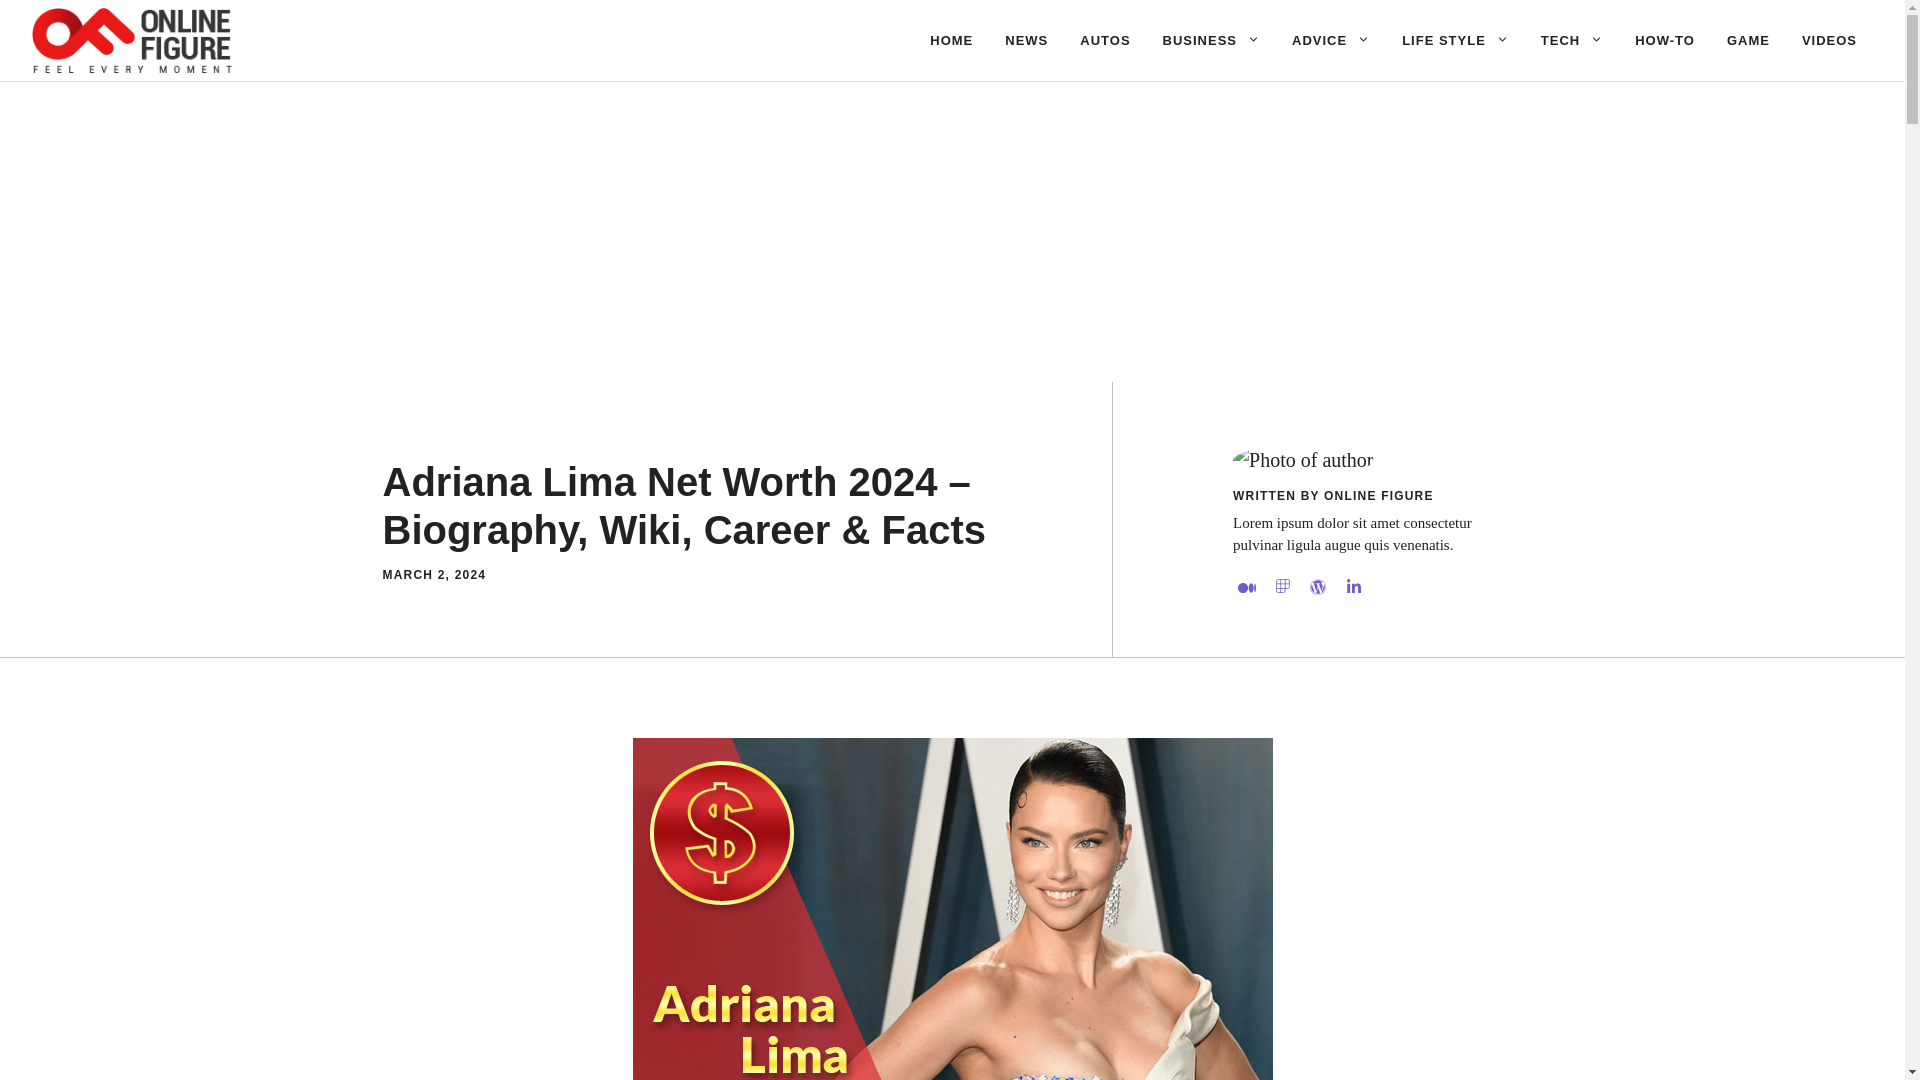  I want to click on NEWS, so click(1026, 40).